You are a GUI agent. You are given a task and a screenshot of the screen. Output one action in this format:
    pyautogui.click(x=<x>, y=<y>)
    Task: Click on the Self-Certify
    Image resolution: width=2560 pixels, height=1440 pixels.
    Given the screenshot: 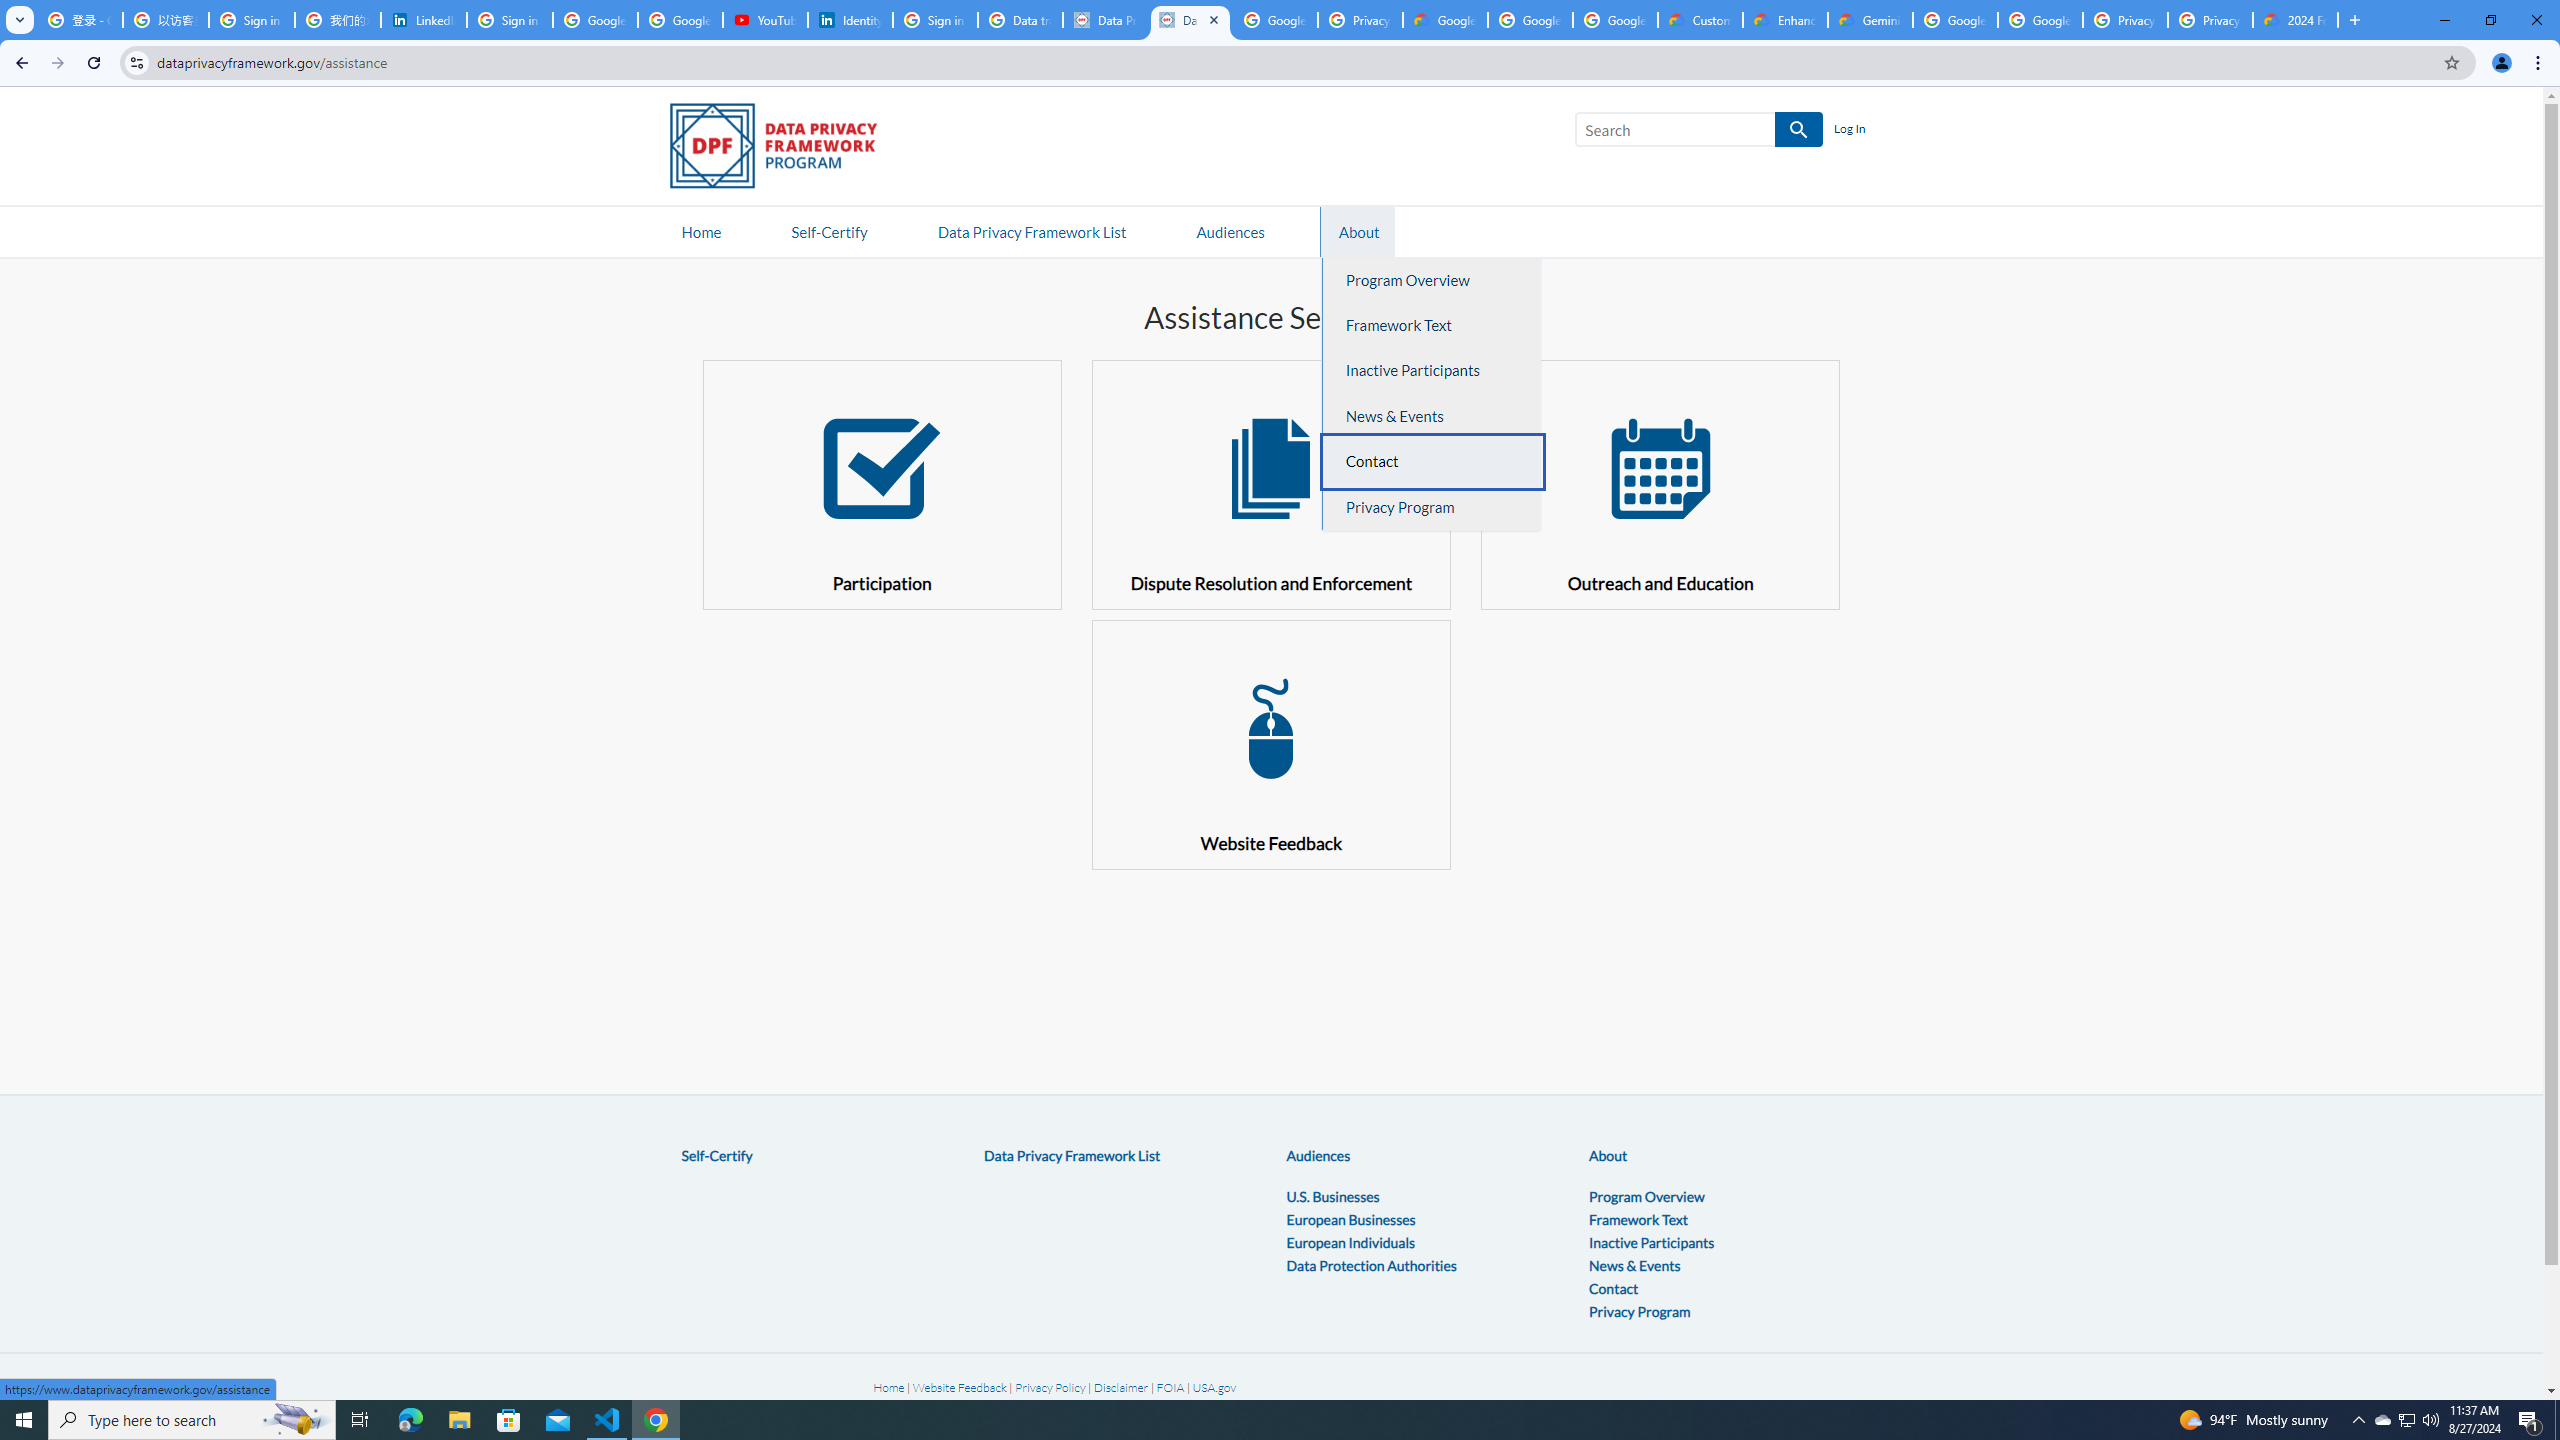 What is the action you would take?
    pyautogui.click(x=716, y=1156)
    